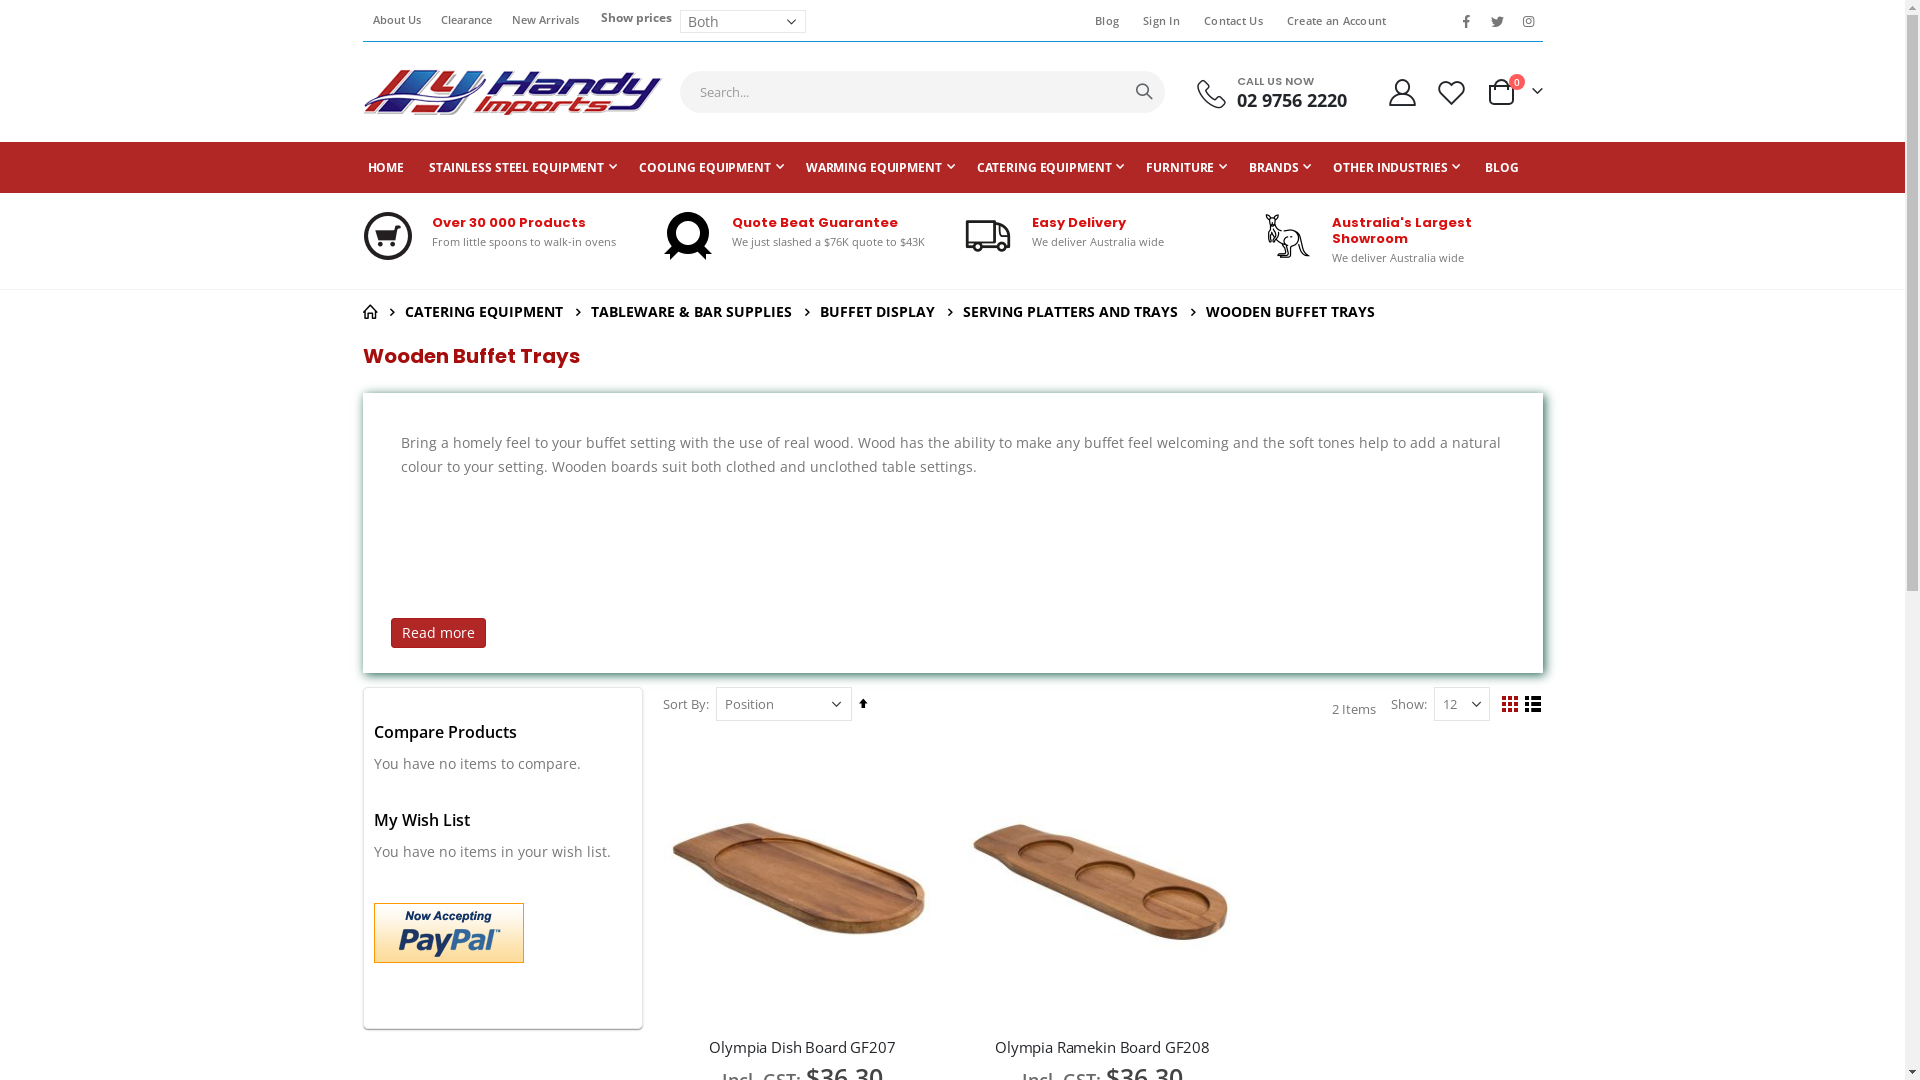 The height and width of the screenshot is (1080, 1920). Describe the element at coordinates (1158, 21) in the screenshot. I see `Sign In` at that location.